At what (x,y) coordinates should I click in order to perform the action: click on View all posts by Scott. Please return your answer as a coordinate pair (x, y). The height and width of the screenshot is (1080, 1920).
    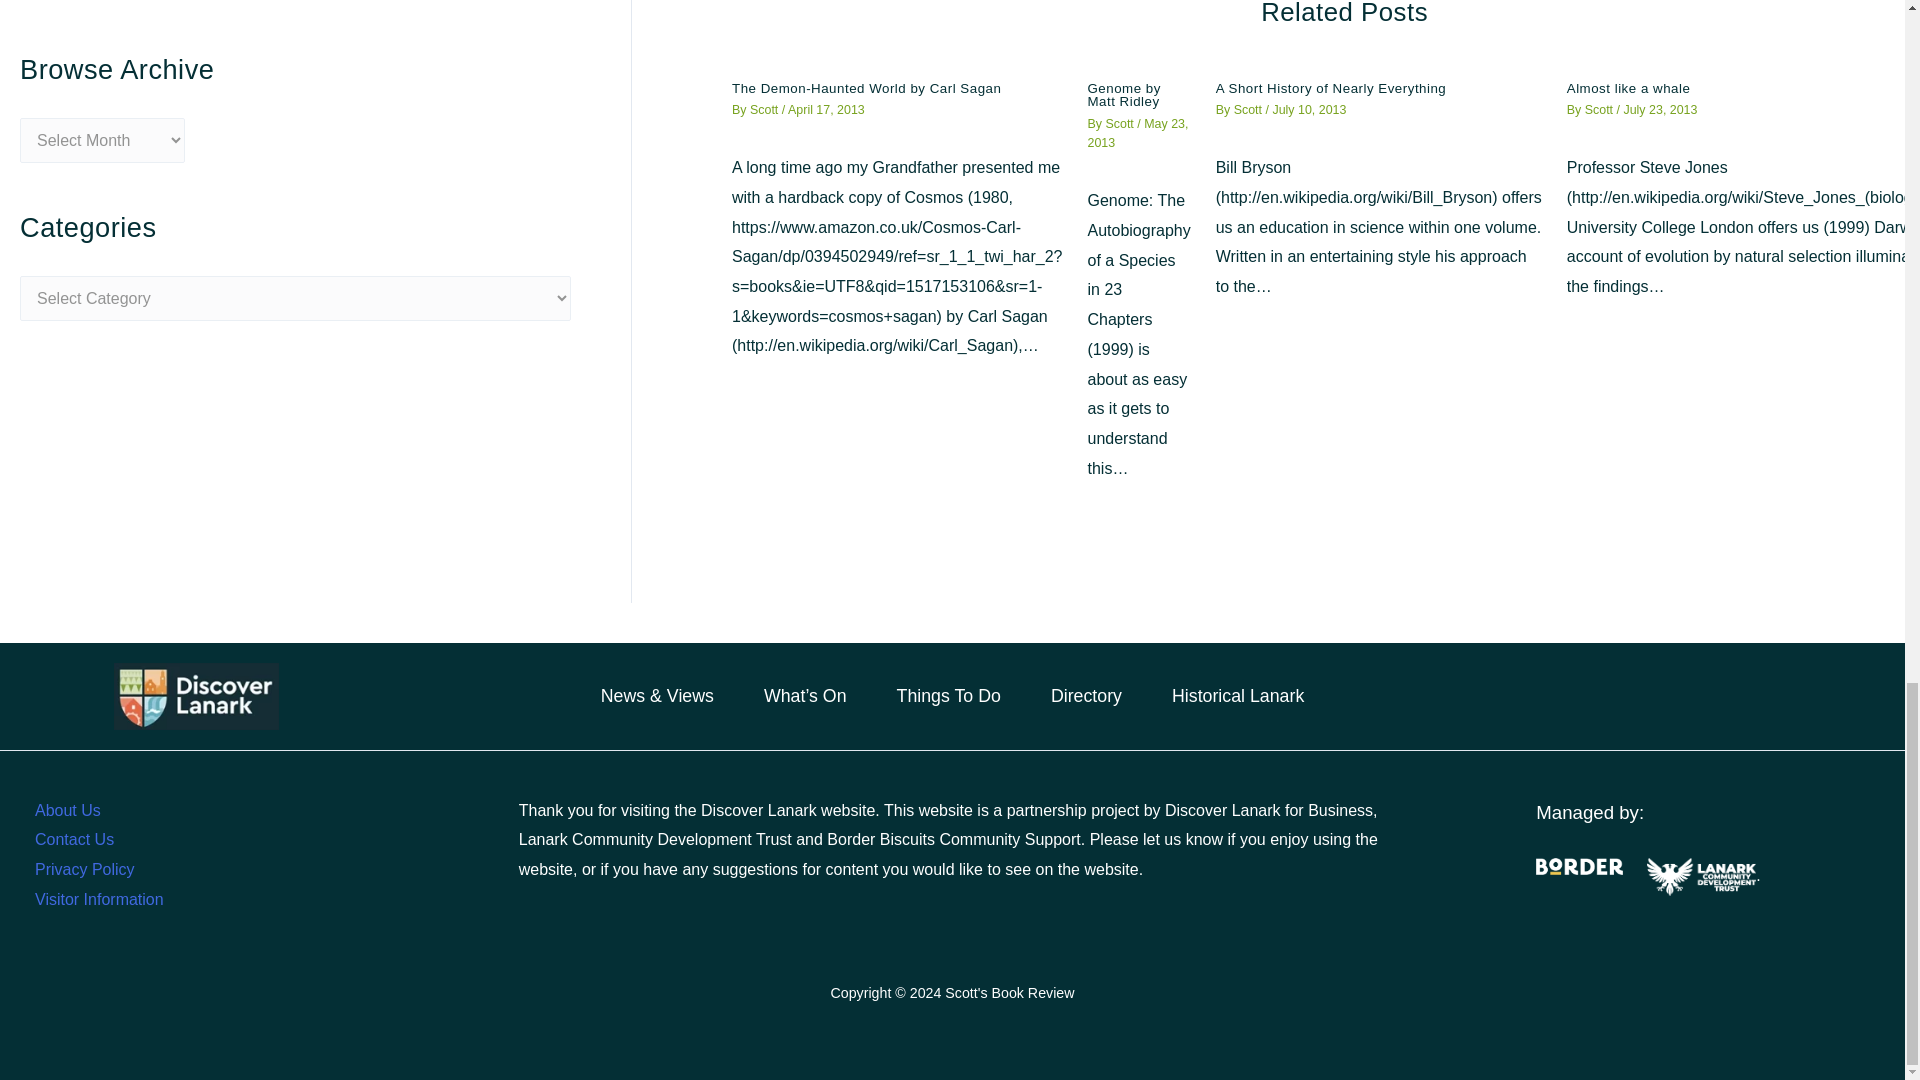
    Looking at the image, I should click on (1250, 109).